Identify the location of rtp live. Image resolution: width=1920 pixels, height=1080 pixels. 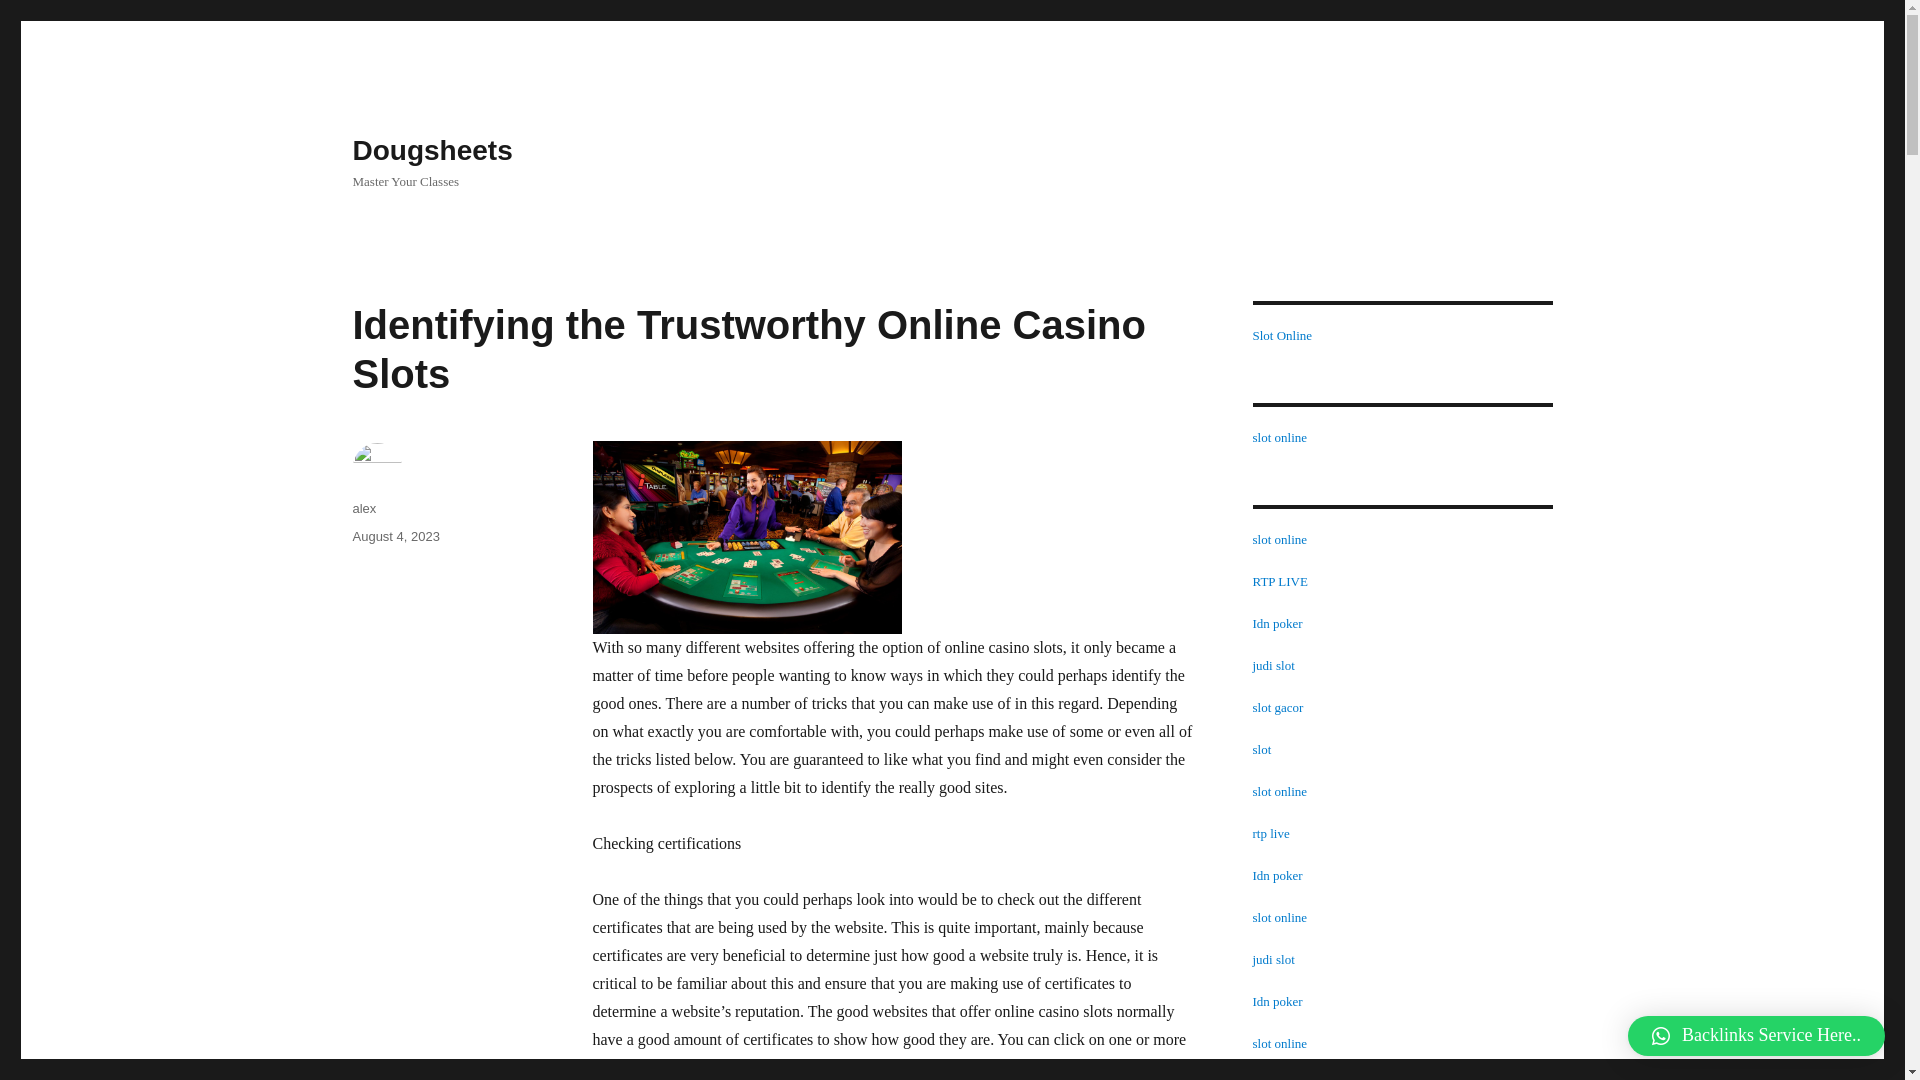
(1270, 834).